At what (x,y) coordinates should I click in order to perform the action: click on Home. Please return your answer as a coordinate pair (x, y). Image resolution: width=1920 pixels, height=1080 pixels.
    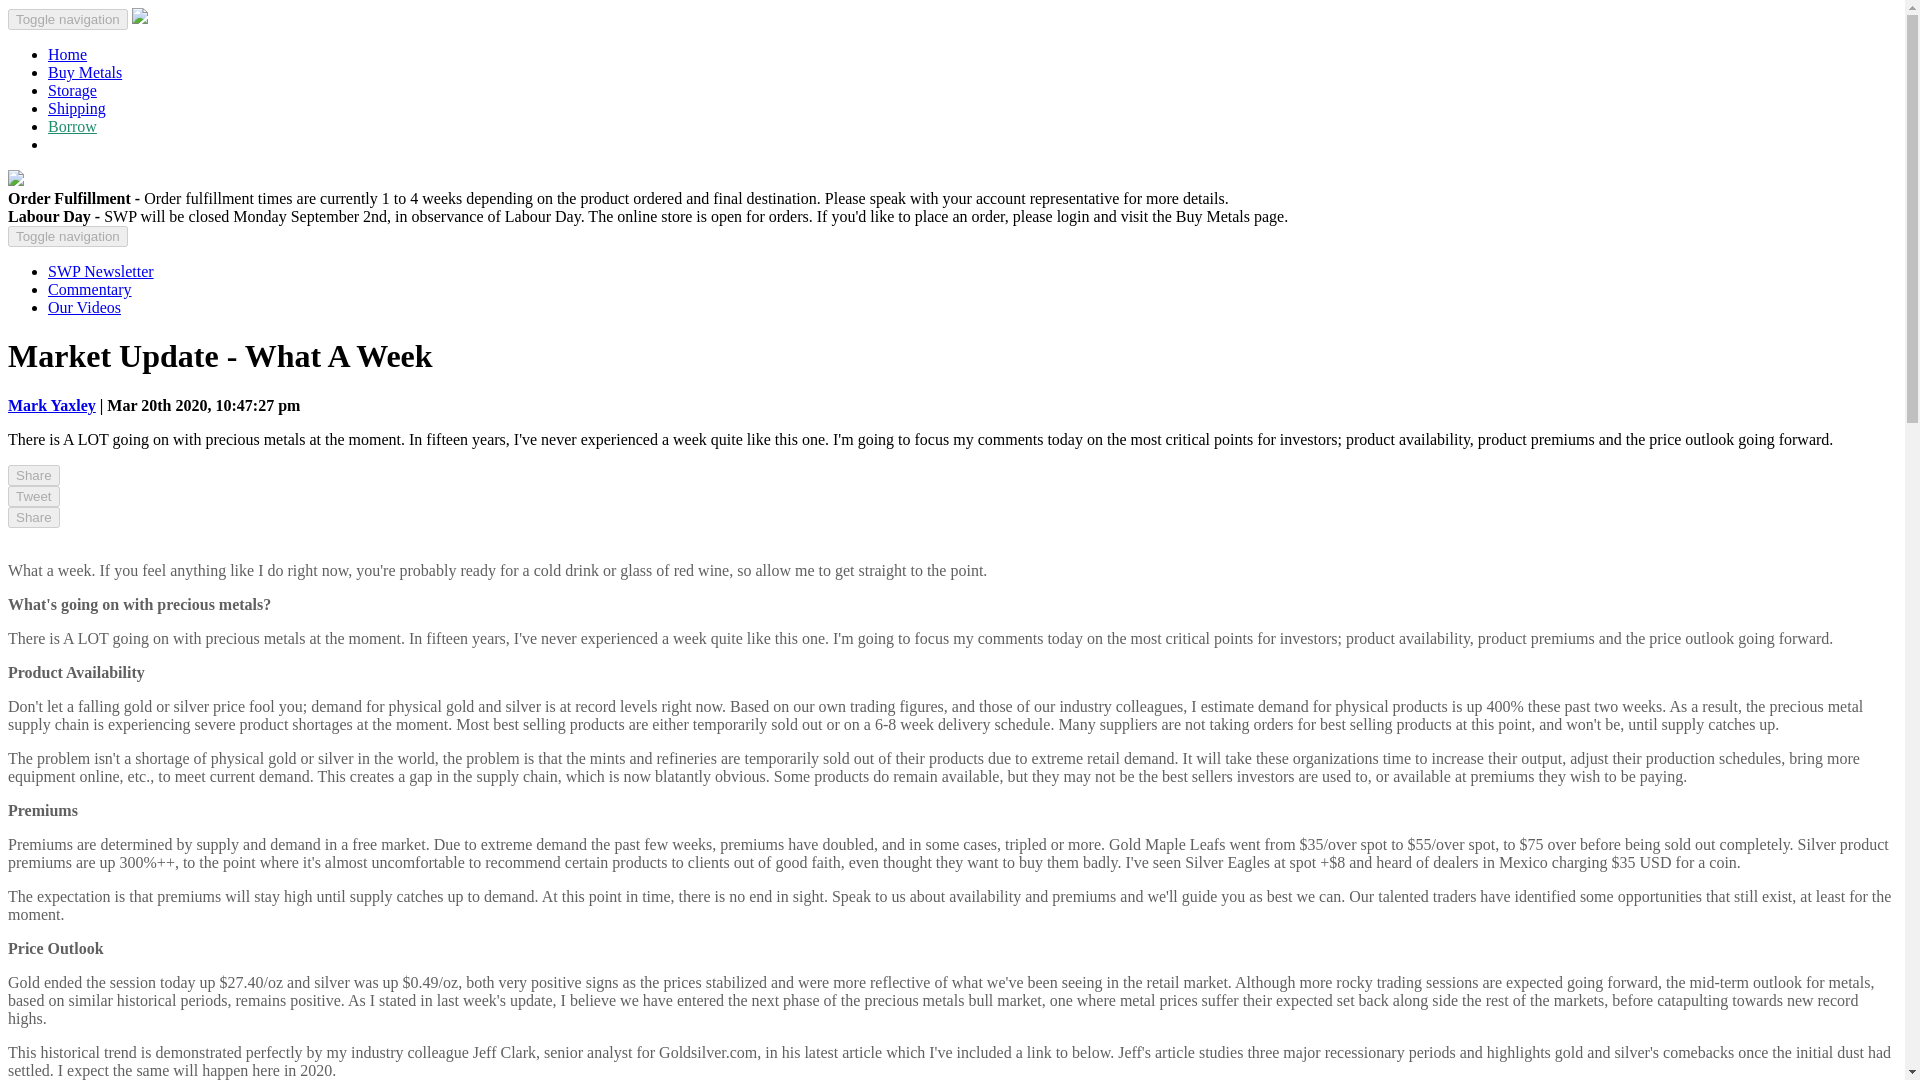
    Looking at the image, I should click on (67, 54).